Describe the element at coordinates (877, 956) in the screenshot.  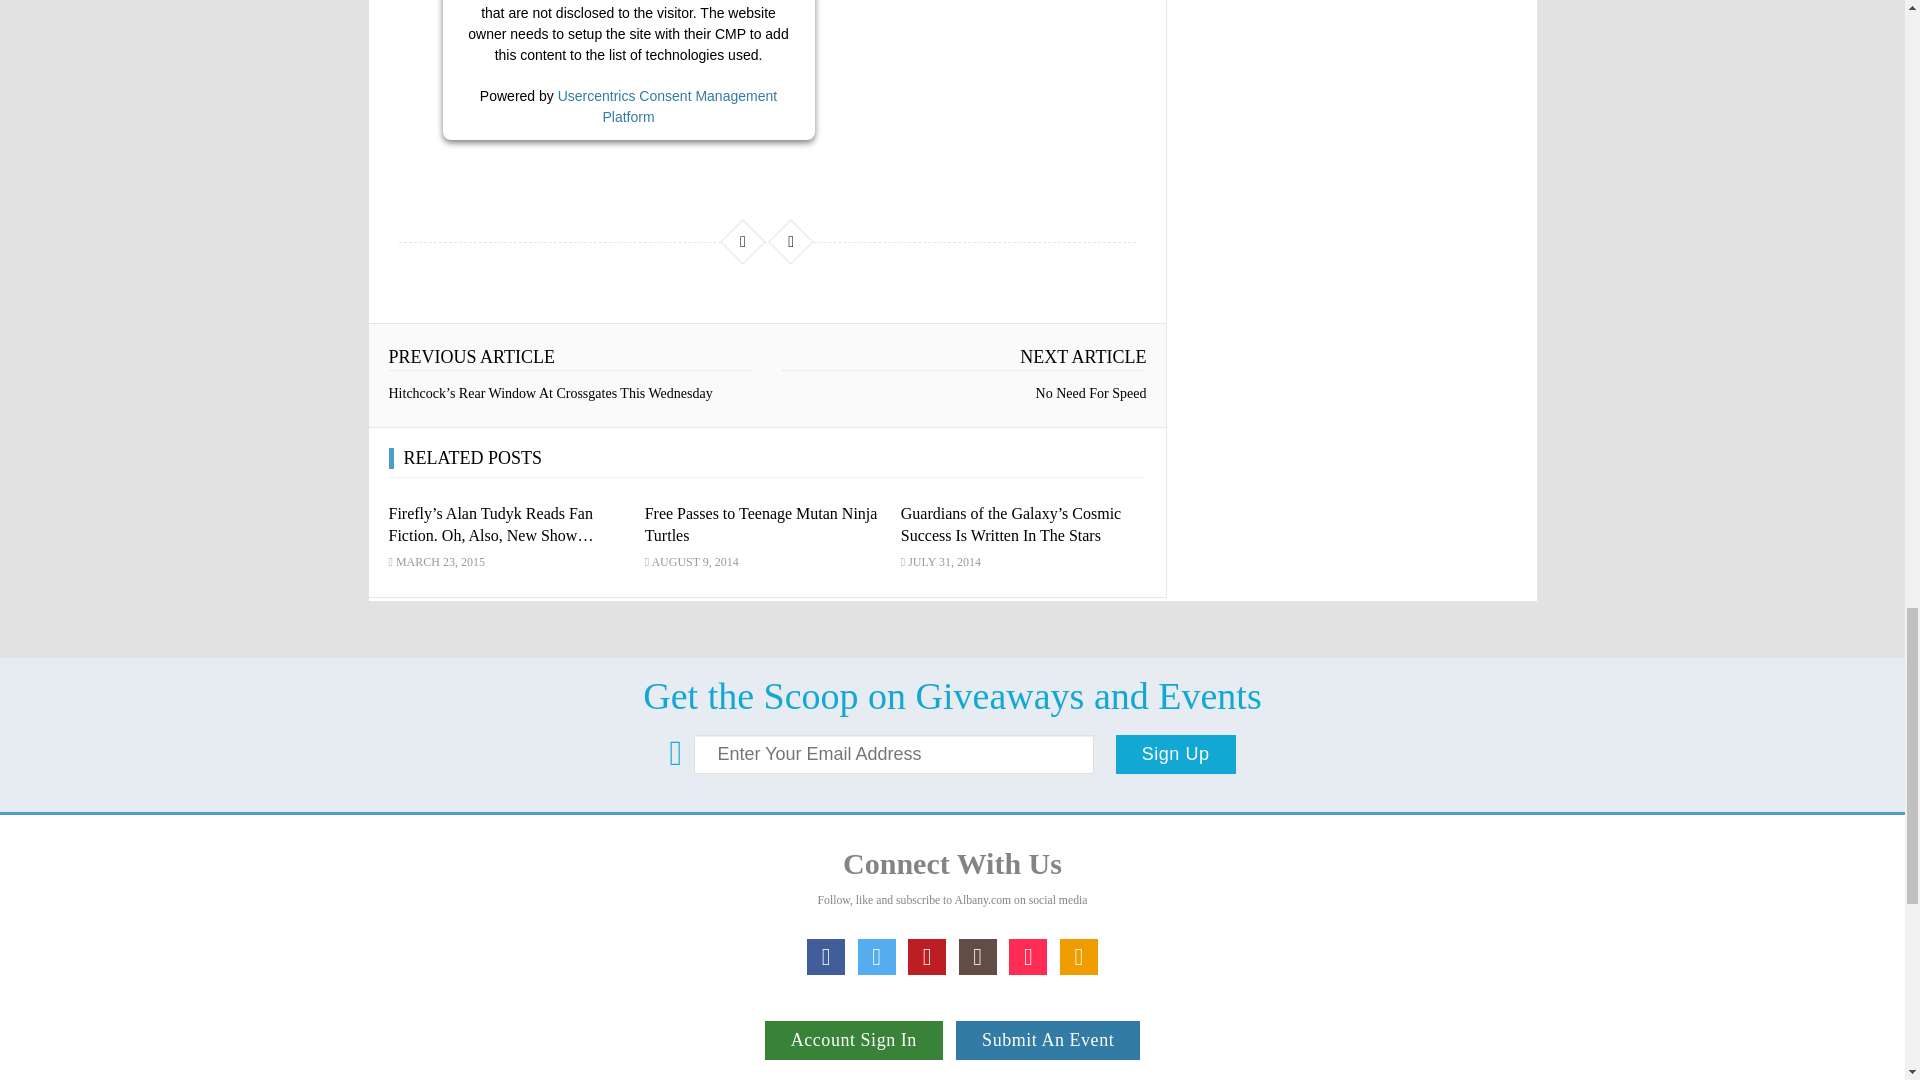
I see `X` at that location.